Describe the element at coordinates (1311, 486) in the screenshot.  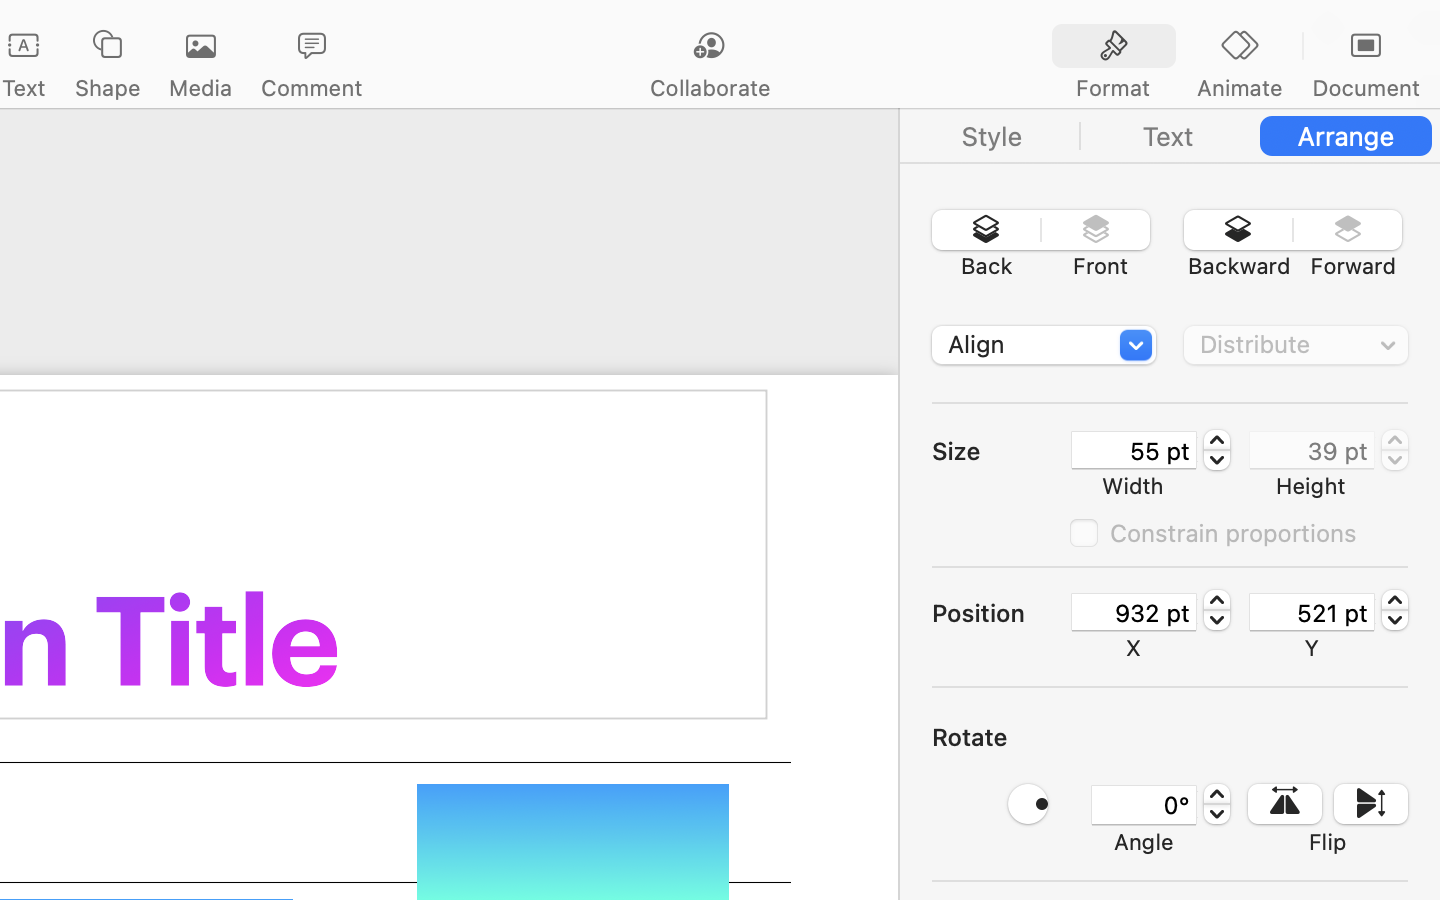
I see `Height` at that location.